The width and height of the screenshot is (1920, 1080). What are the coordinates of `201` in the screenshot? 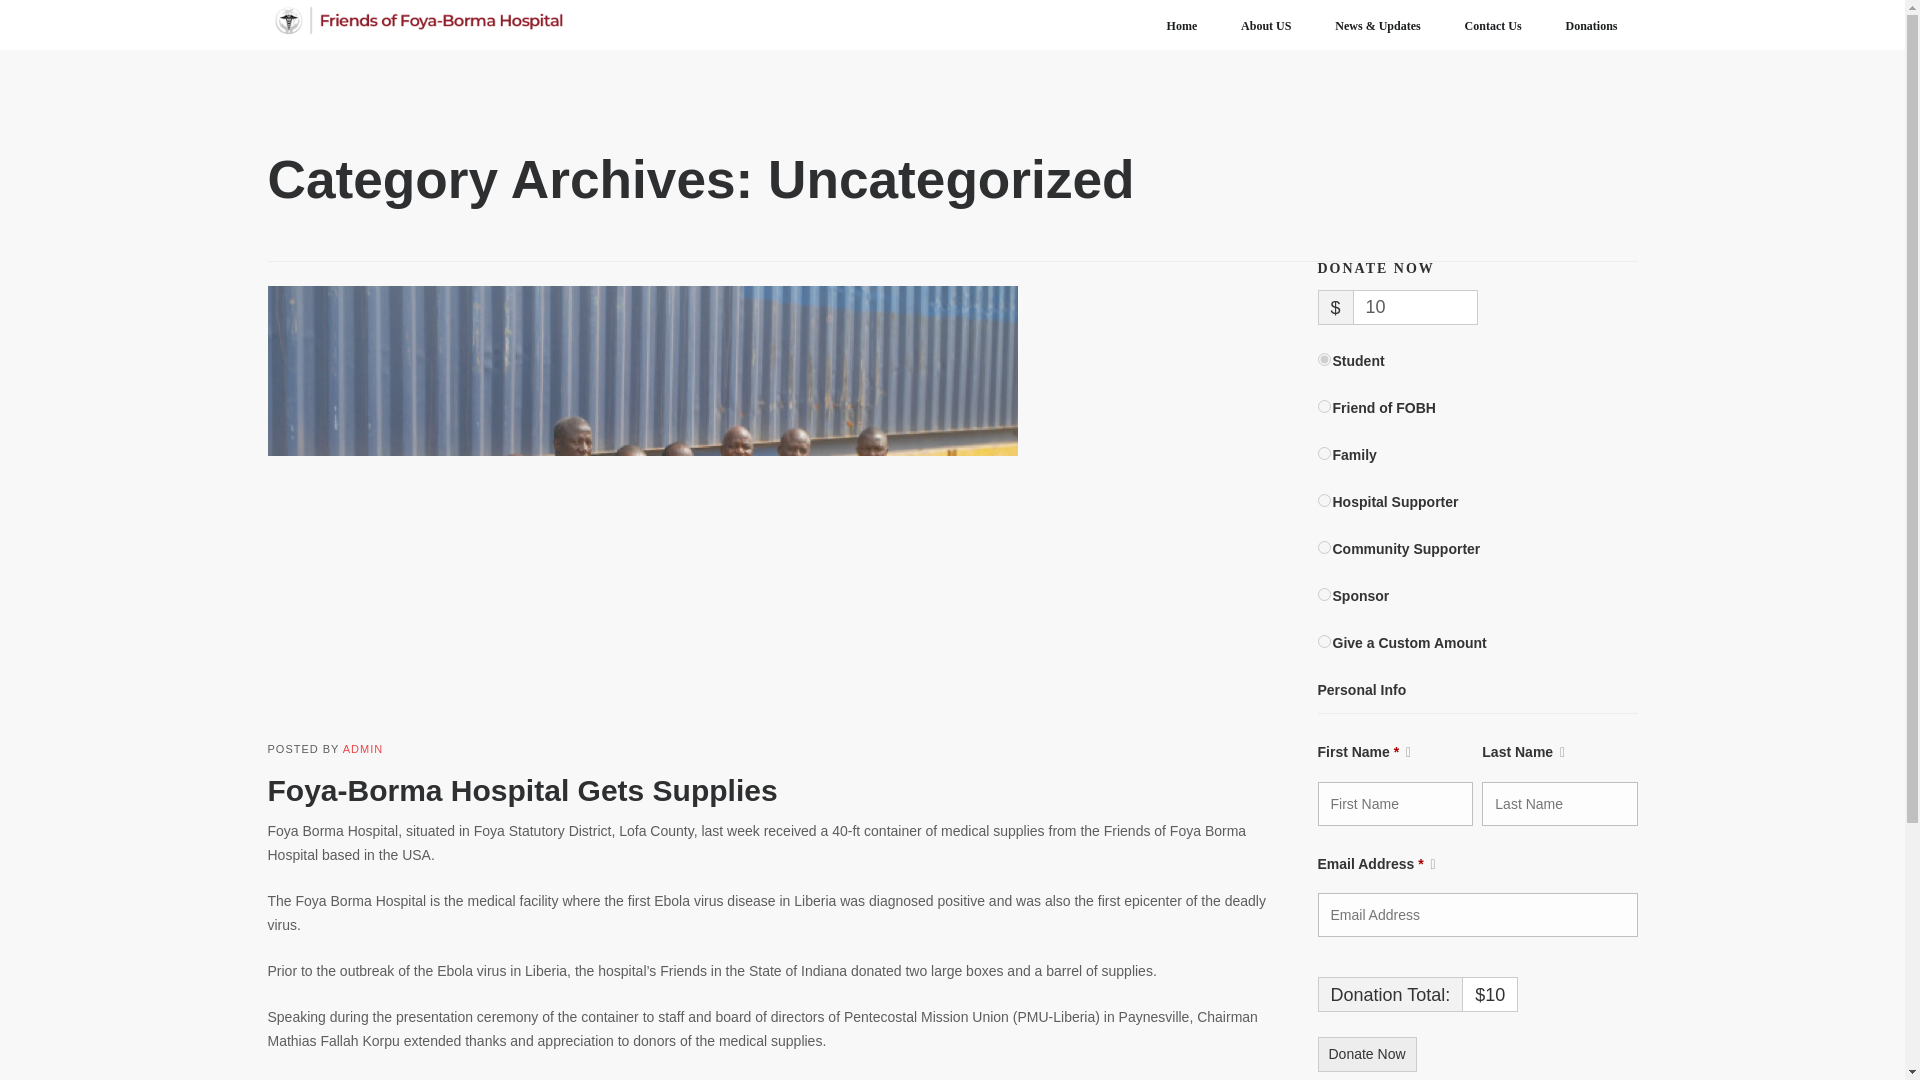 It's located at (1324, 500).